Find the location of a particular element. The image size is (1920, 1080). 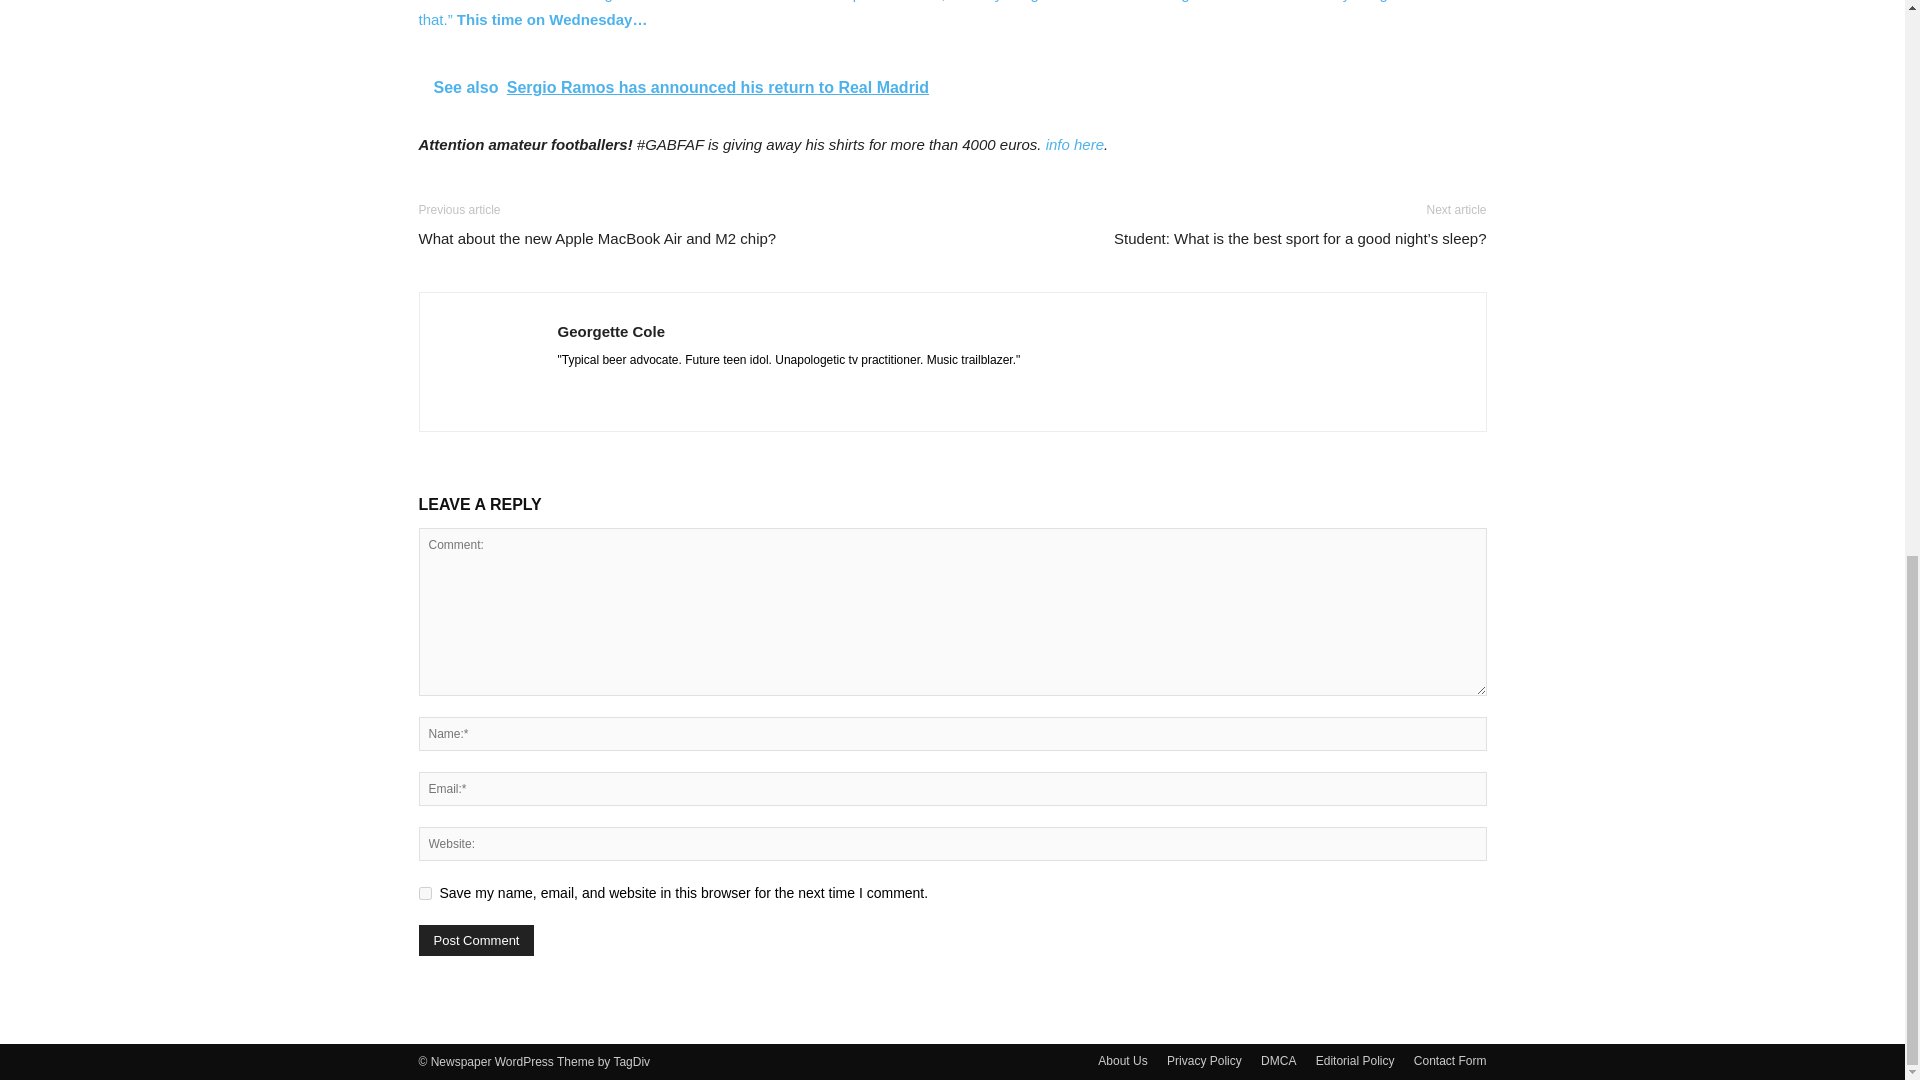

Post Comment is located at coordinates (476, 940).